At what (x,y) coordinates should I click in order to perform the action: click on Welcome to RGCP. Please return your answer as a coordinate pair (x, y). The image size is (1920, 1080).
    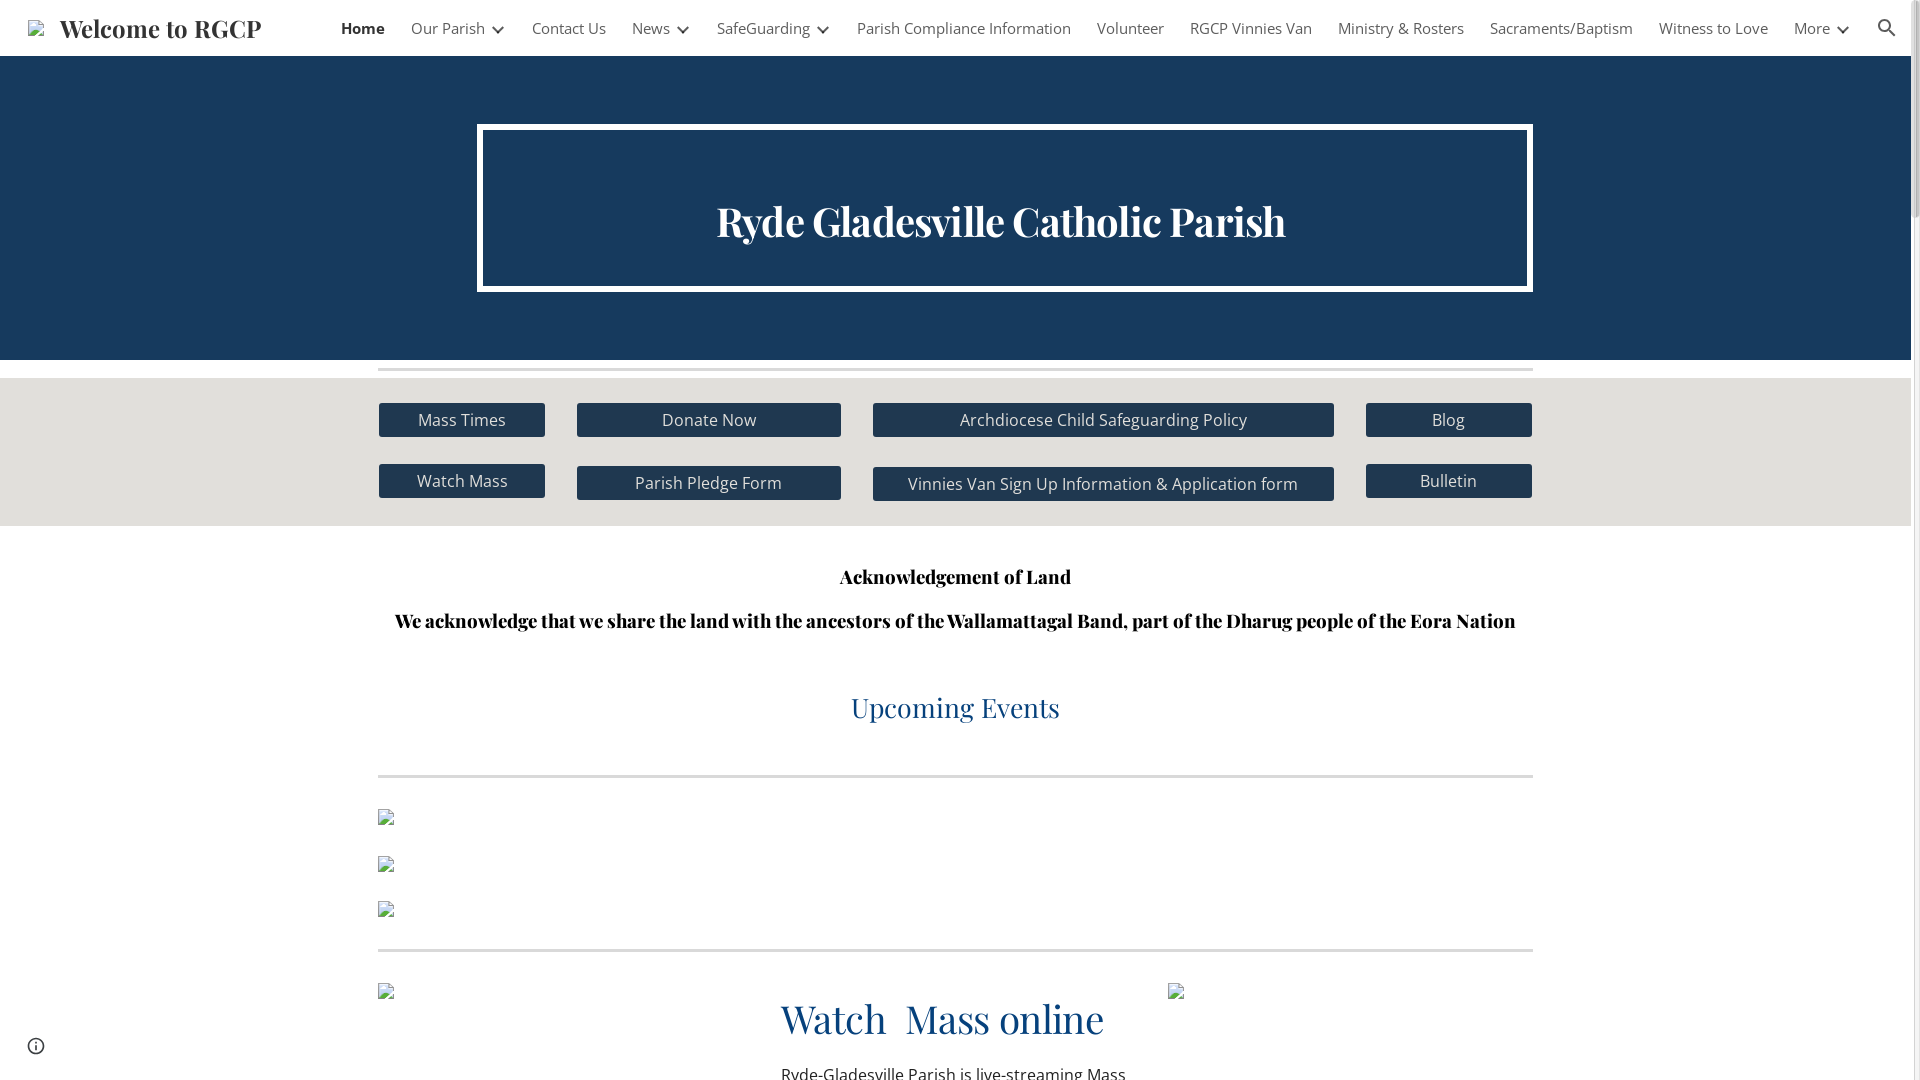
    Looking at the image, I should click on (144, 24).